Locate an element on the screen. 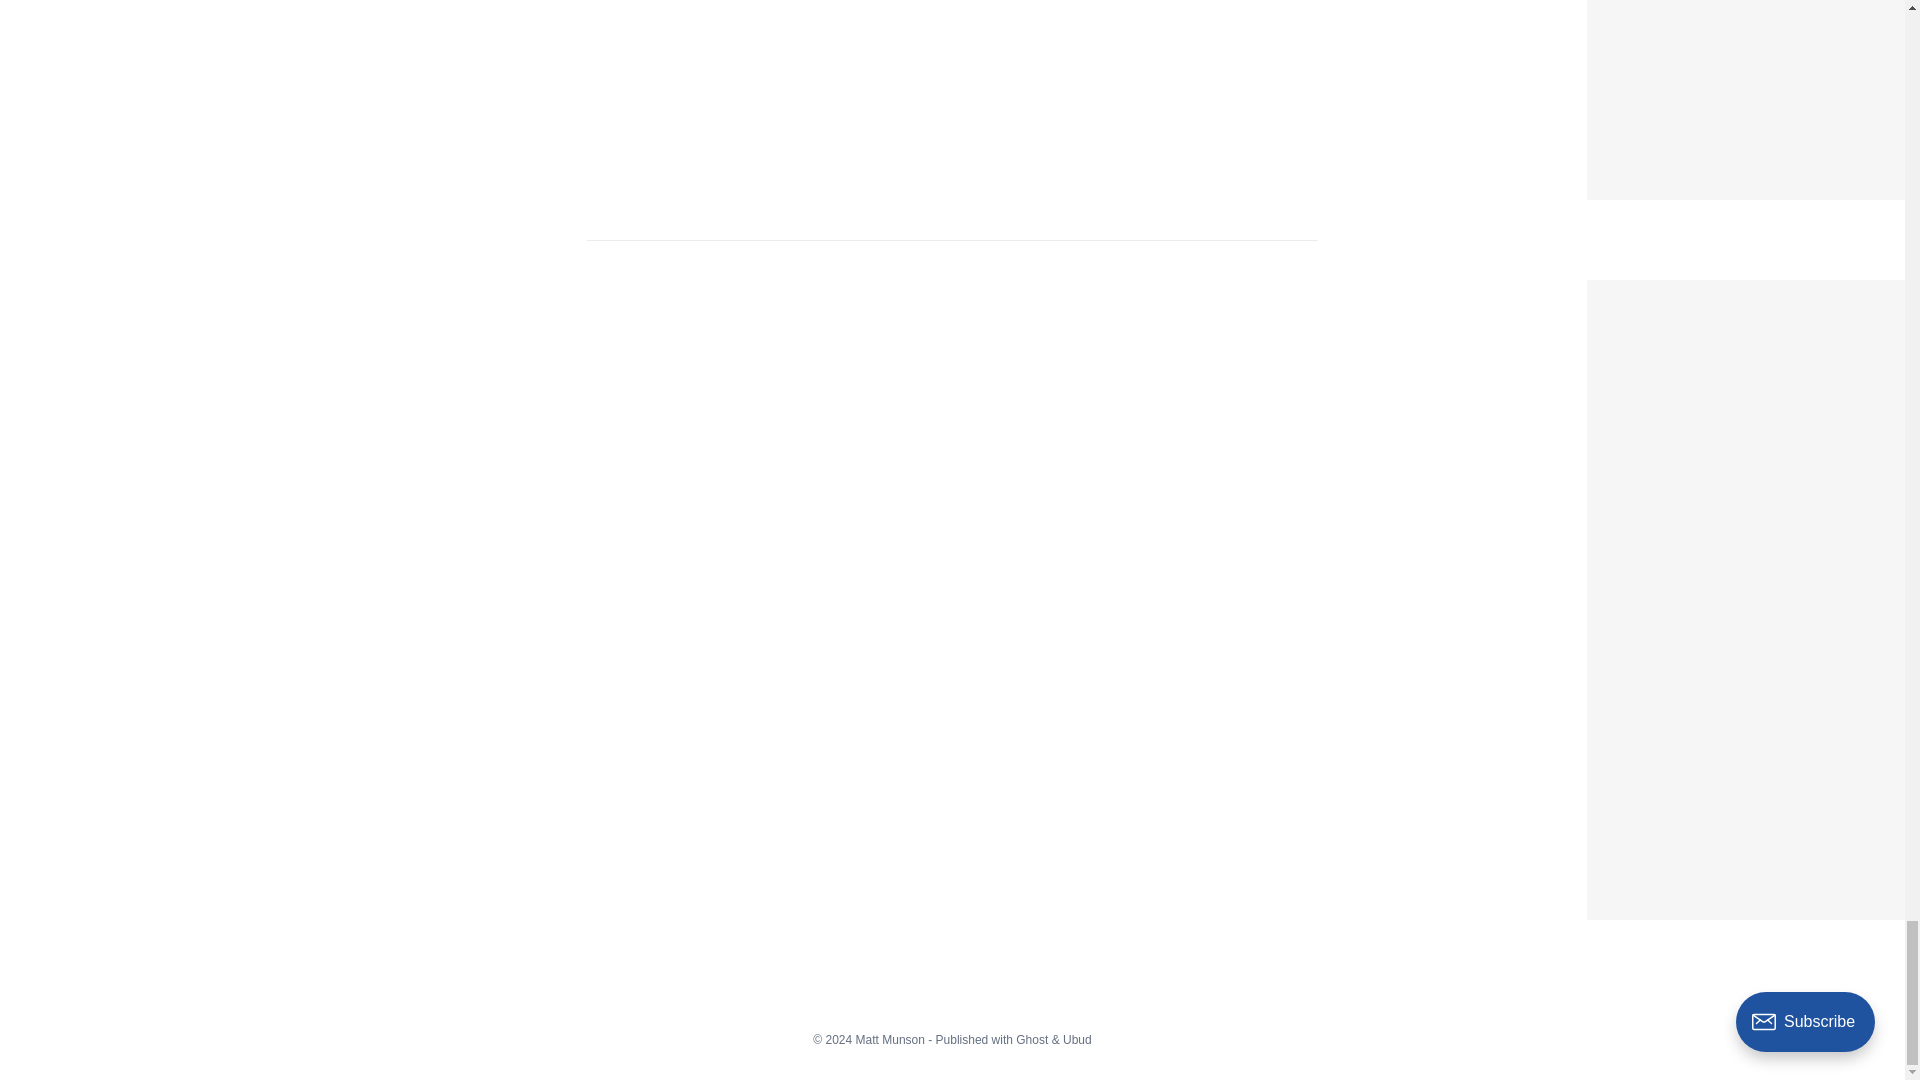  Ubud is located at coordinates (1078, 1039).